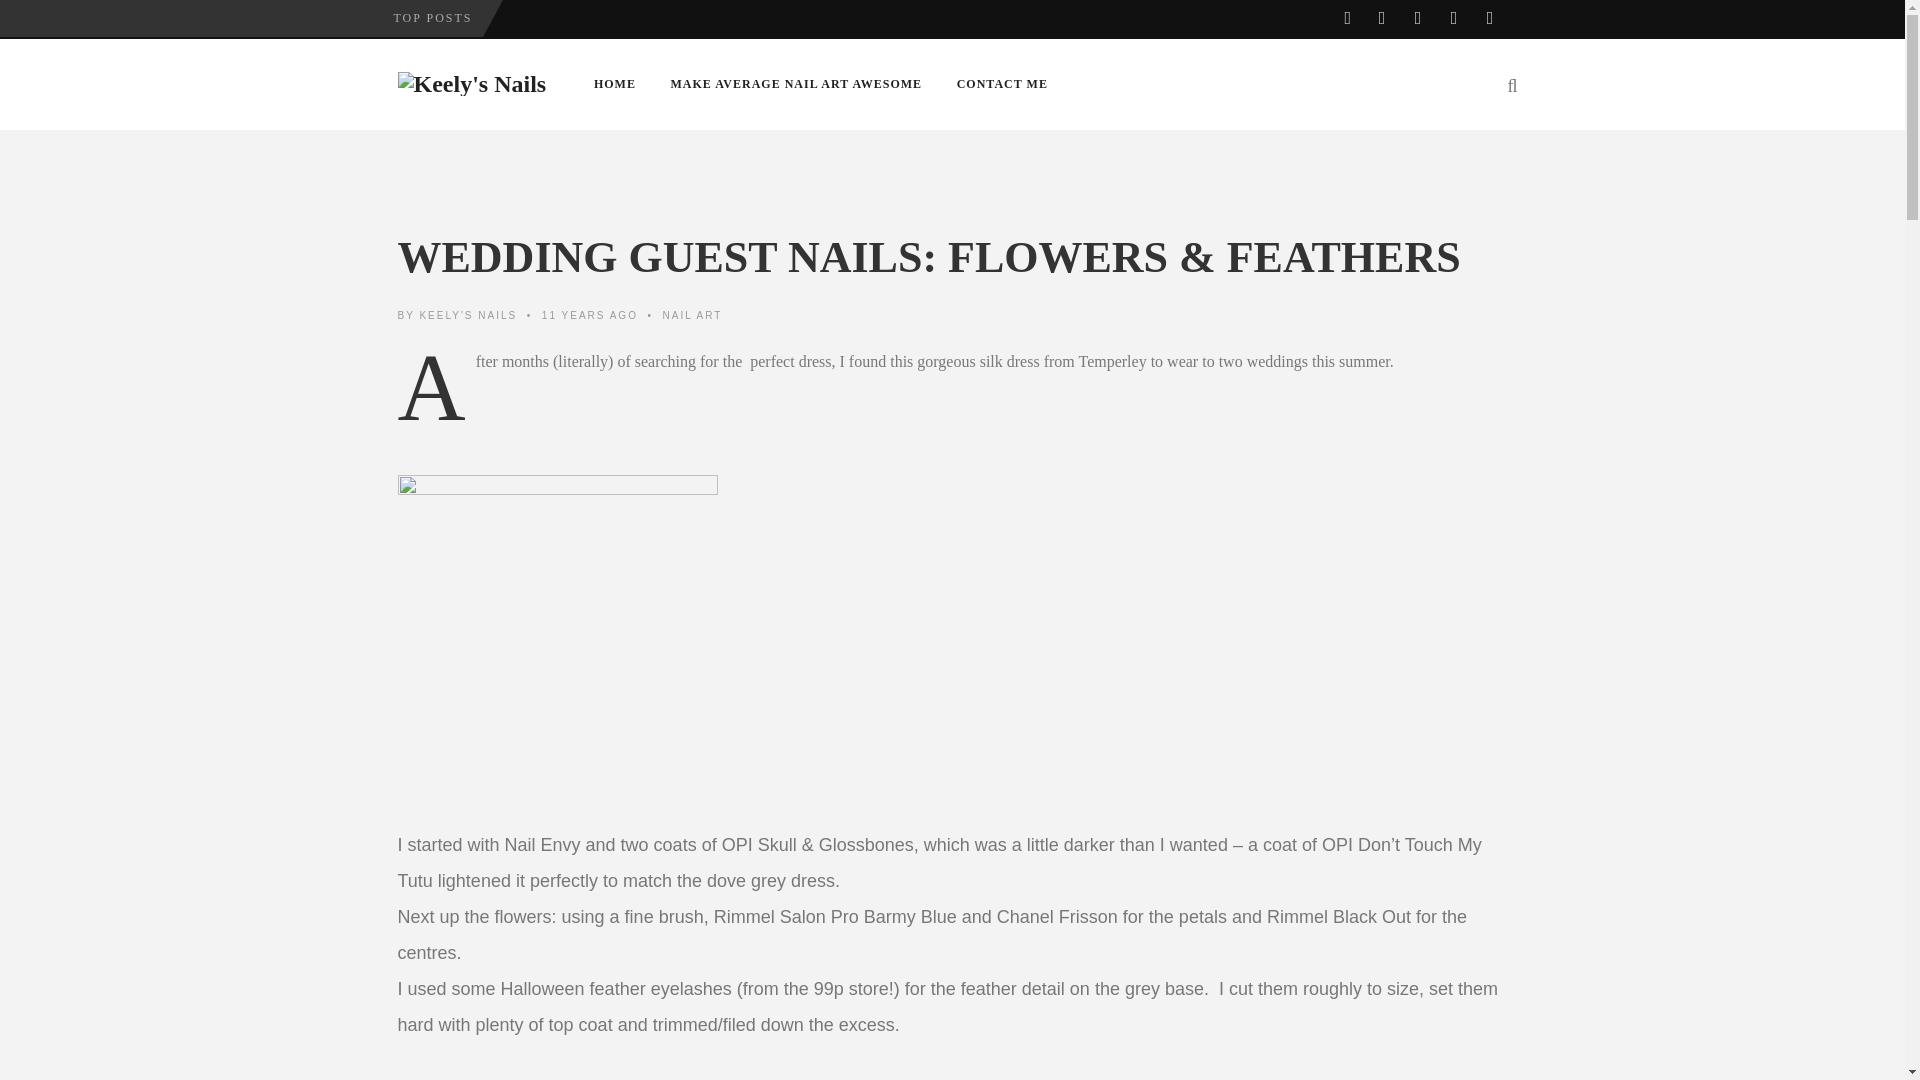  What do you see at coordinates (692, 314) in the screenshot?
I see `More Nail Art Posts` at bounding box center [692, 314].